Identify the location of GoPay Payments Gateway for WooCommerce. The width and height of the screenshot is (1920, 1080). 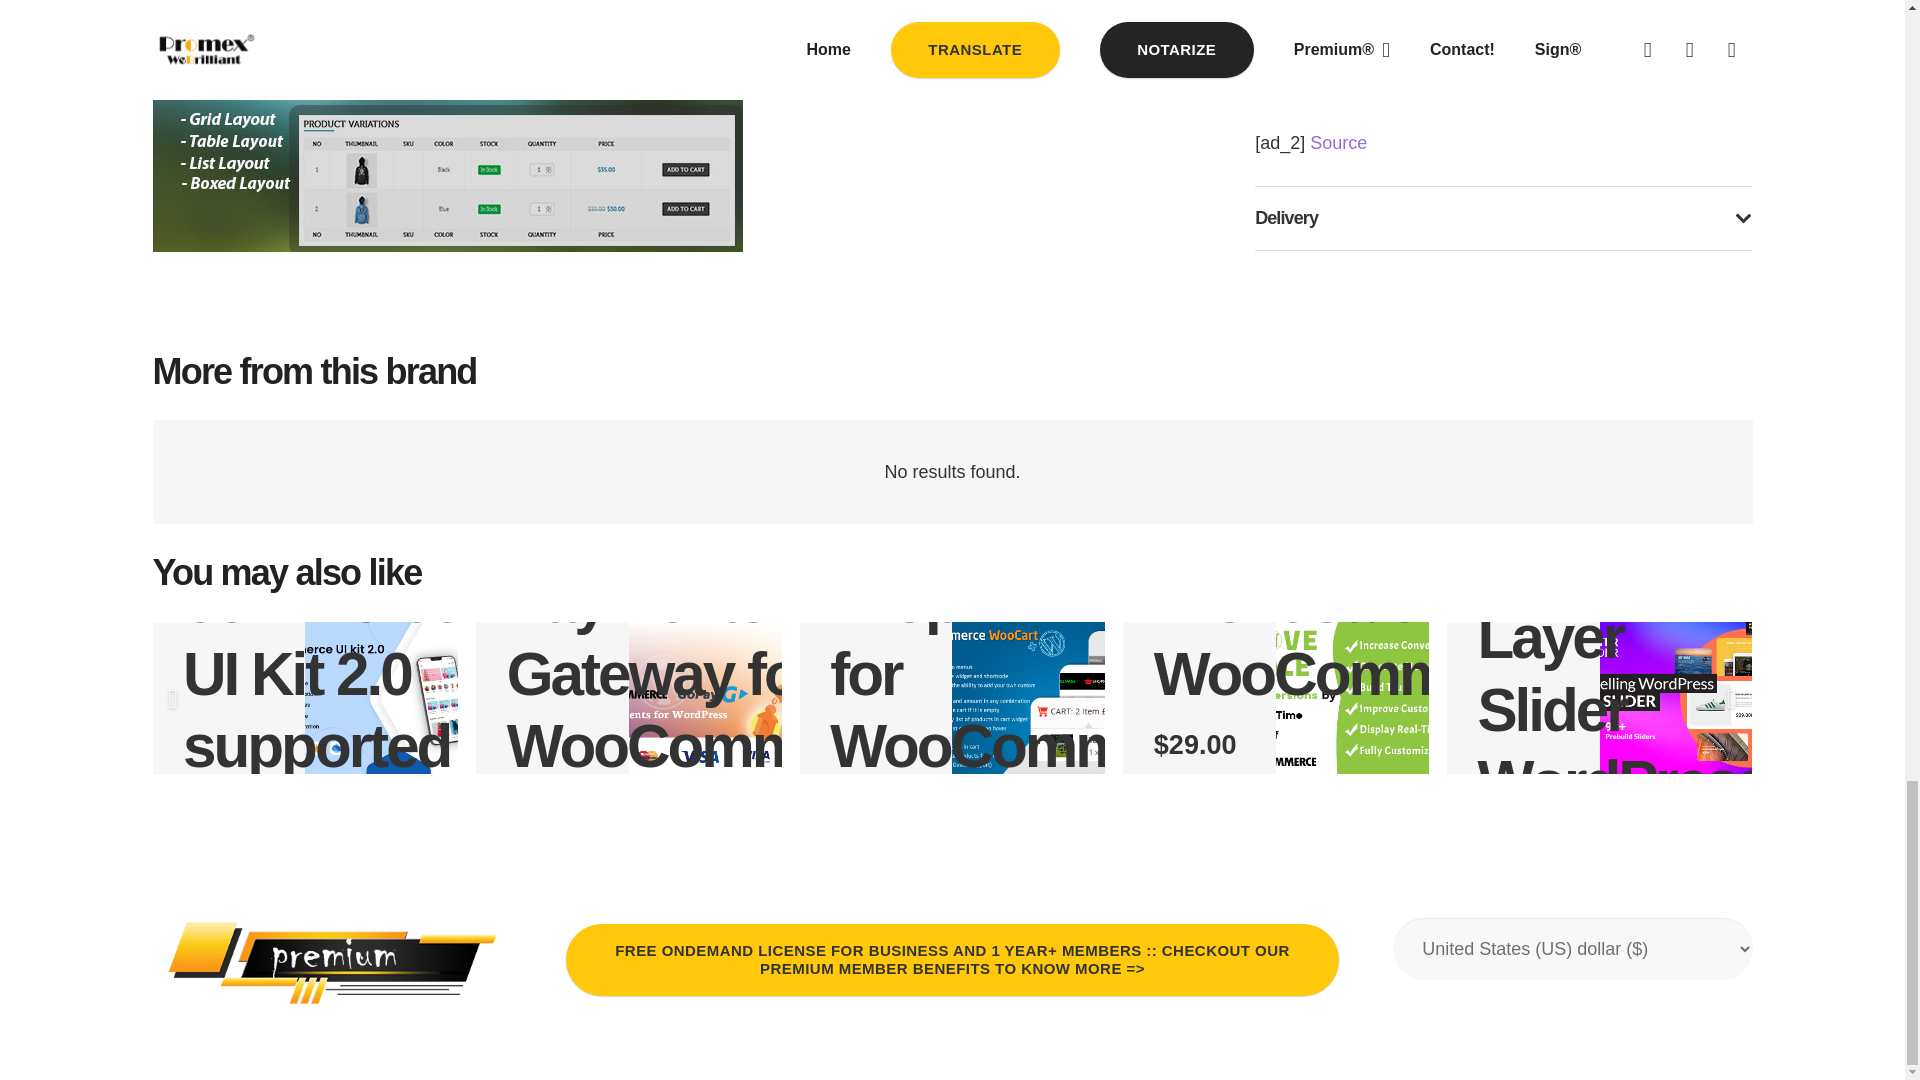
(710, 636).